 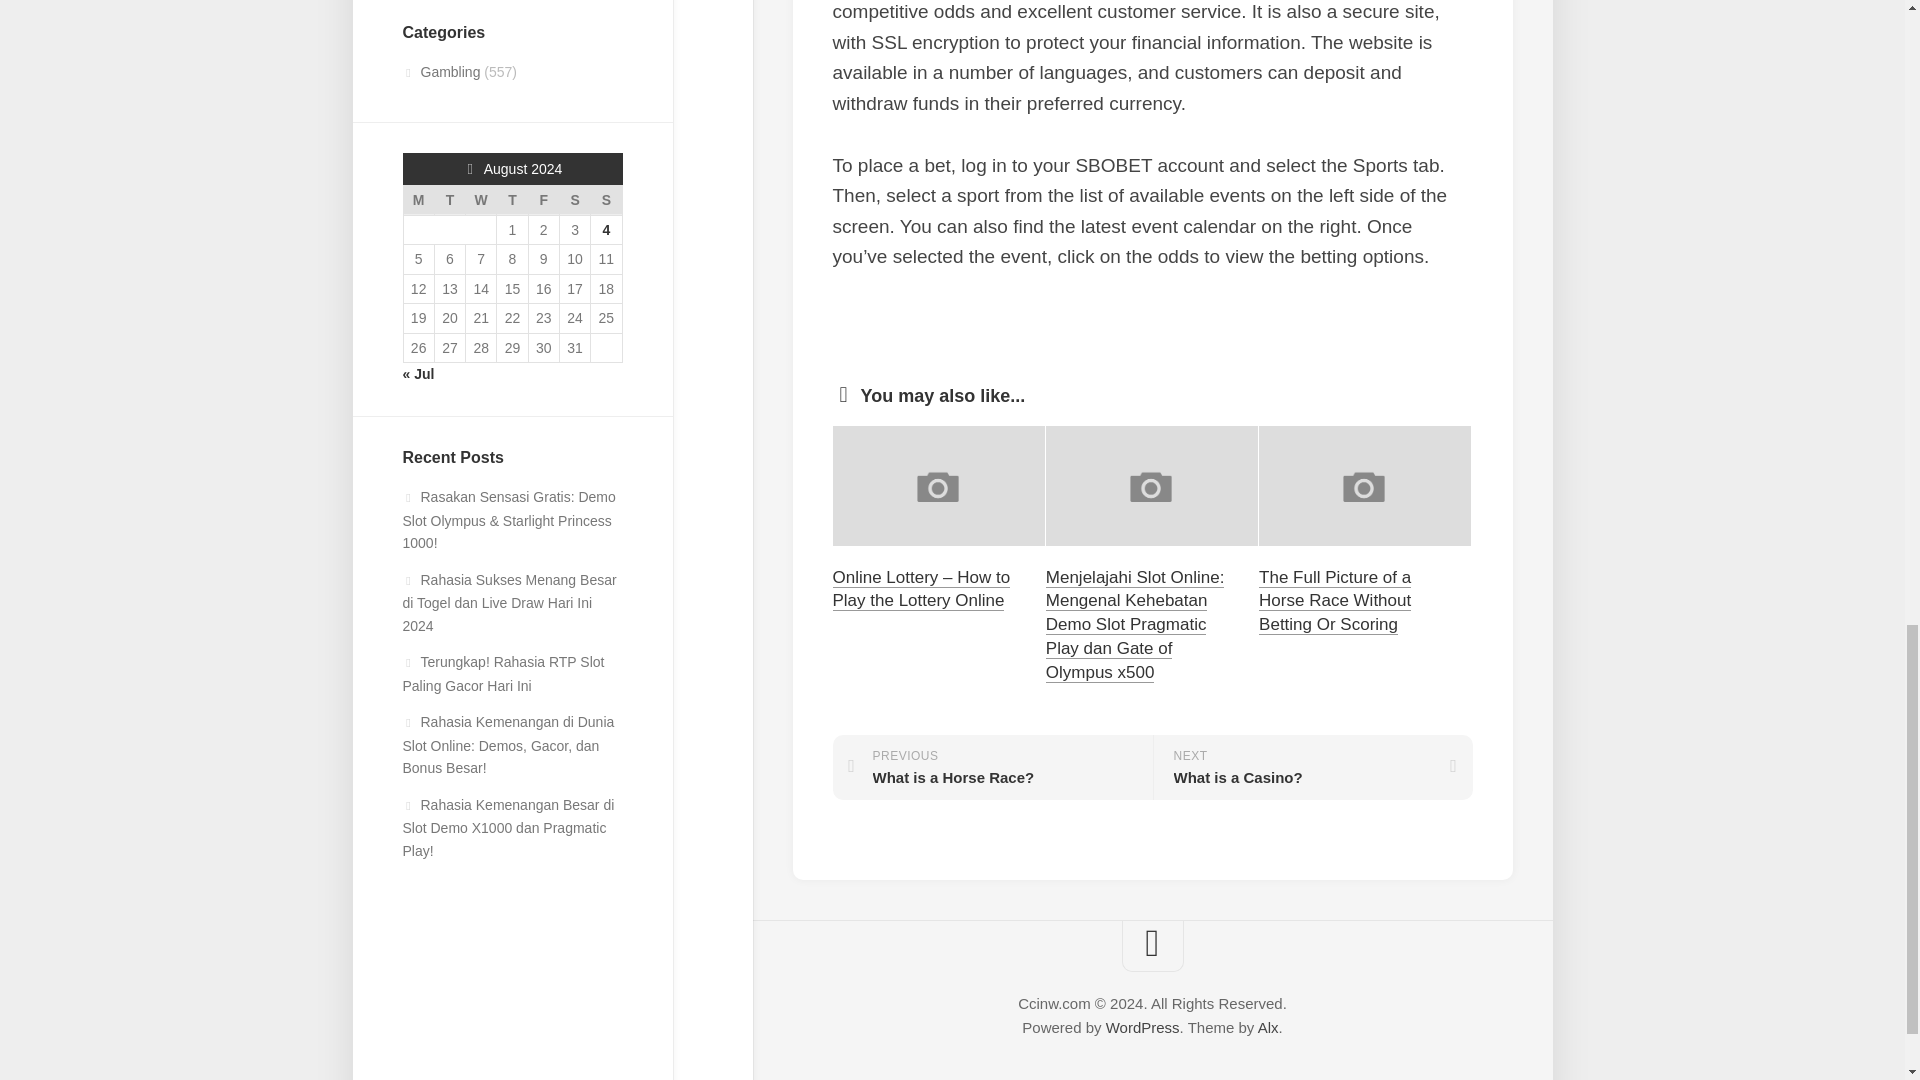 What do you see at coordinates (543, 200) in the screenshot?
I see `Friday` at bounding box center [543, 200].